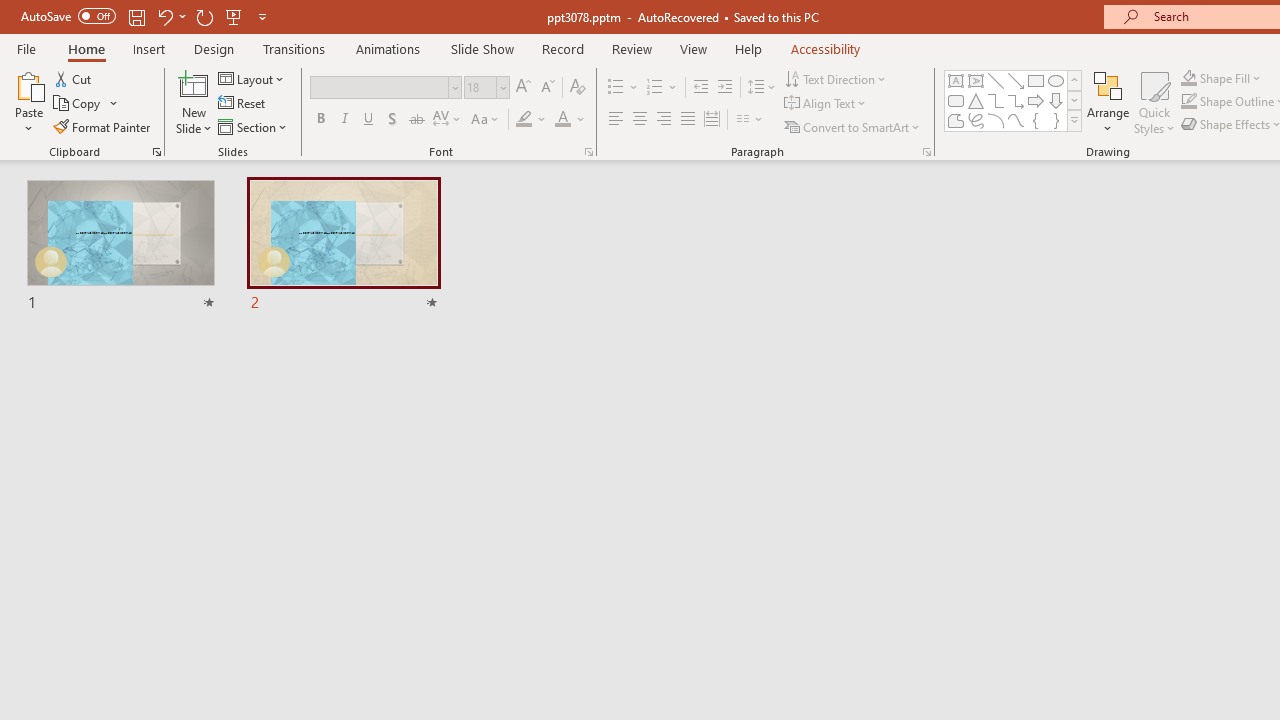  I want to click on Rectangle, so click(1036, 80).